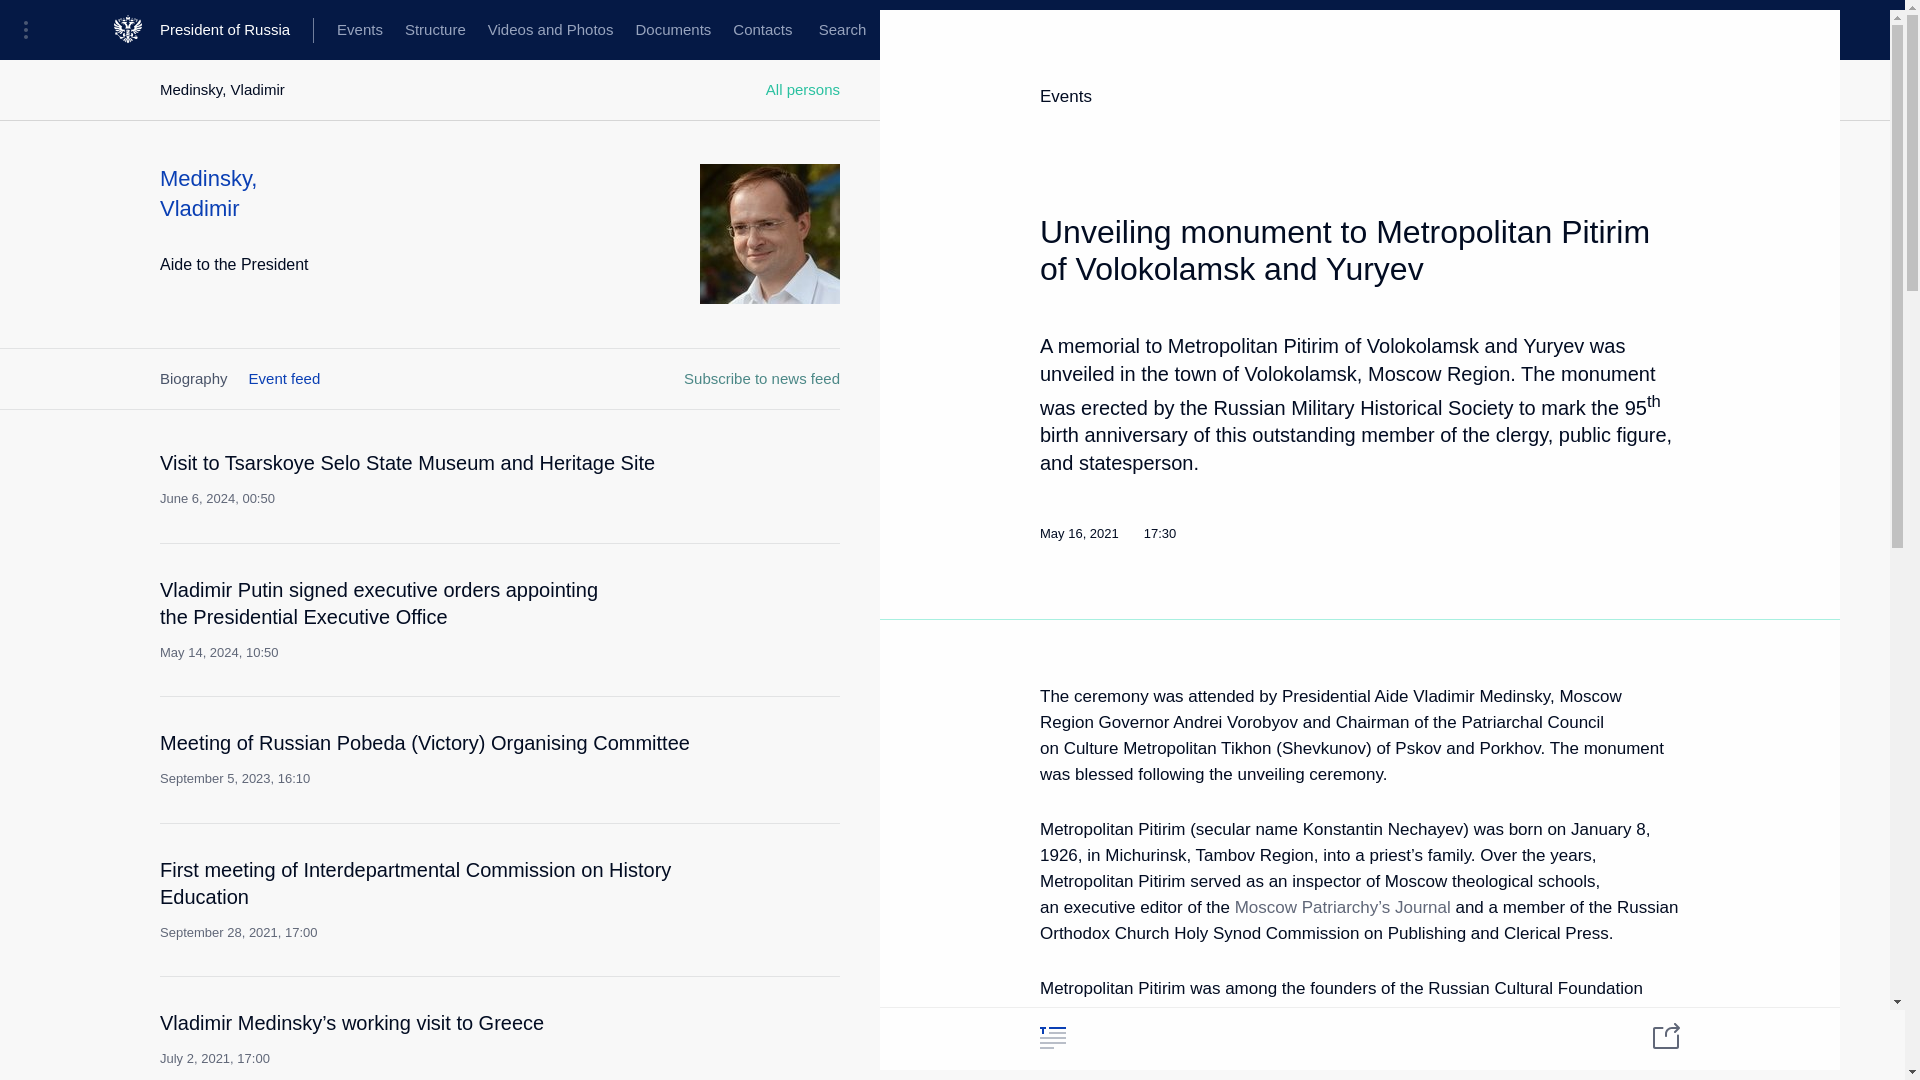 This screenshot has width=1920, height=1080. What do you see at coordinates (842, 30) in the screenshot?
I see `Search` at bounding box center [842, 30].